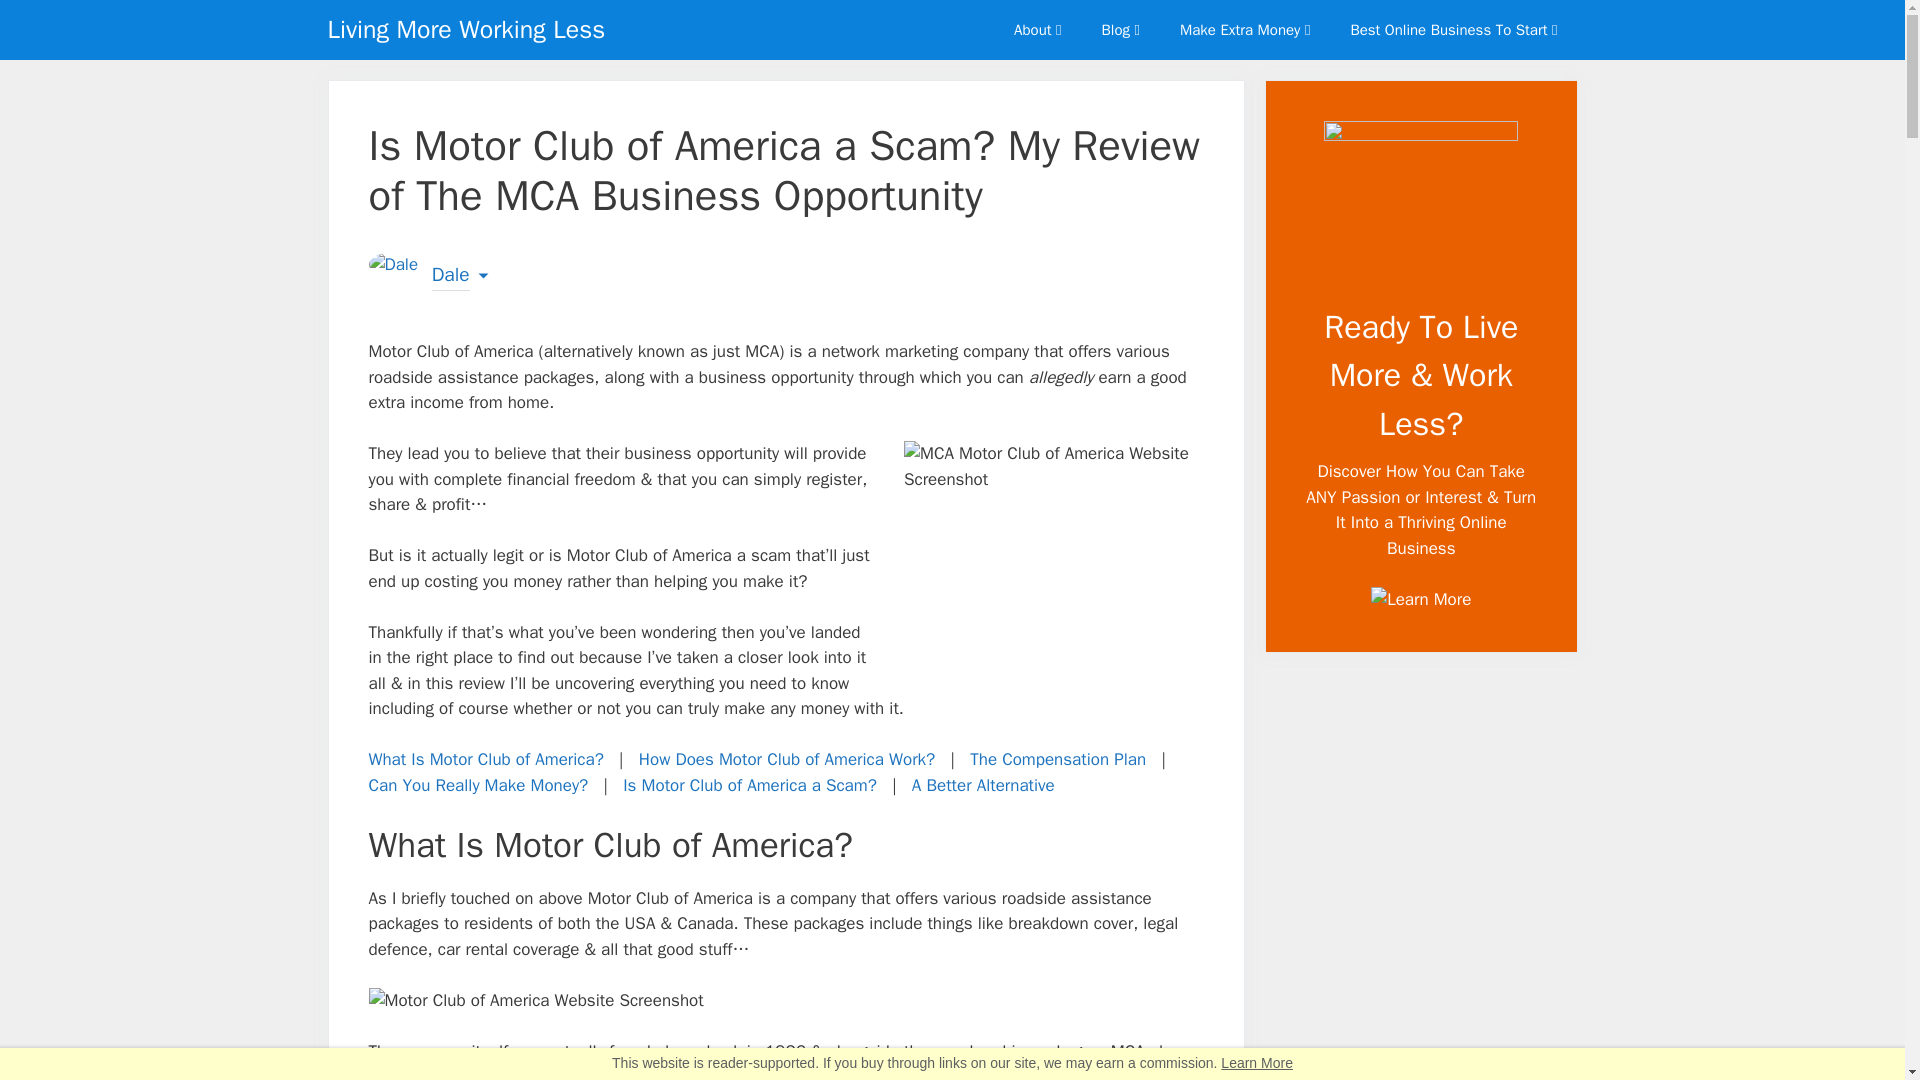 The image size is (1920, 1080). Describe the element at coordinates (485, 760) in the screenshot. I see `What Is Motor Club of America?` at that location.